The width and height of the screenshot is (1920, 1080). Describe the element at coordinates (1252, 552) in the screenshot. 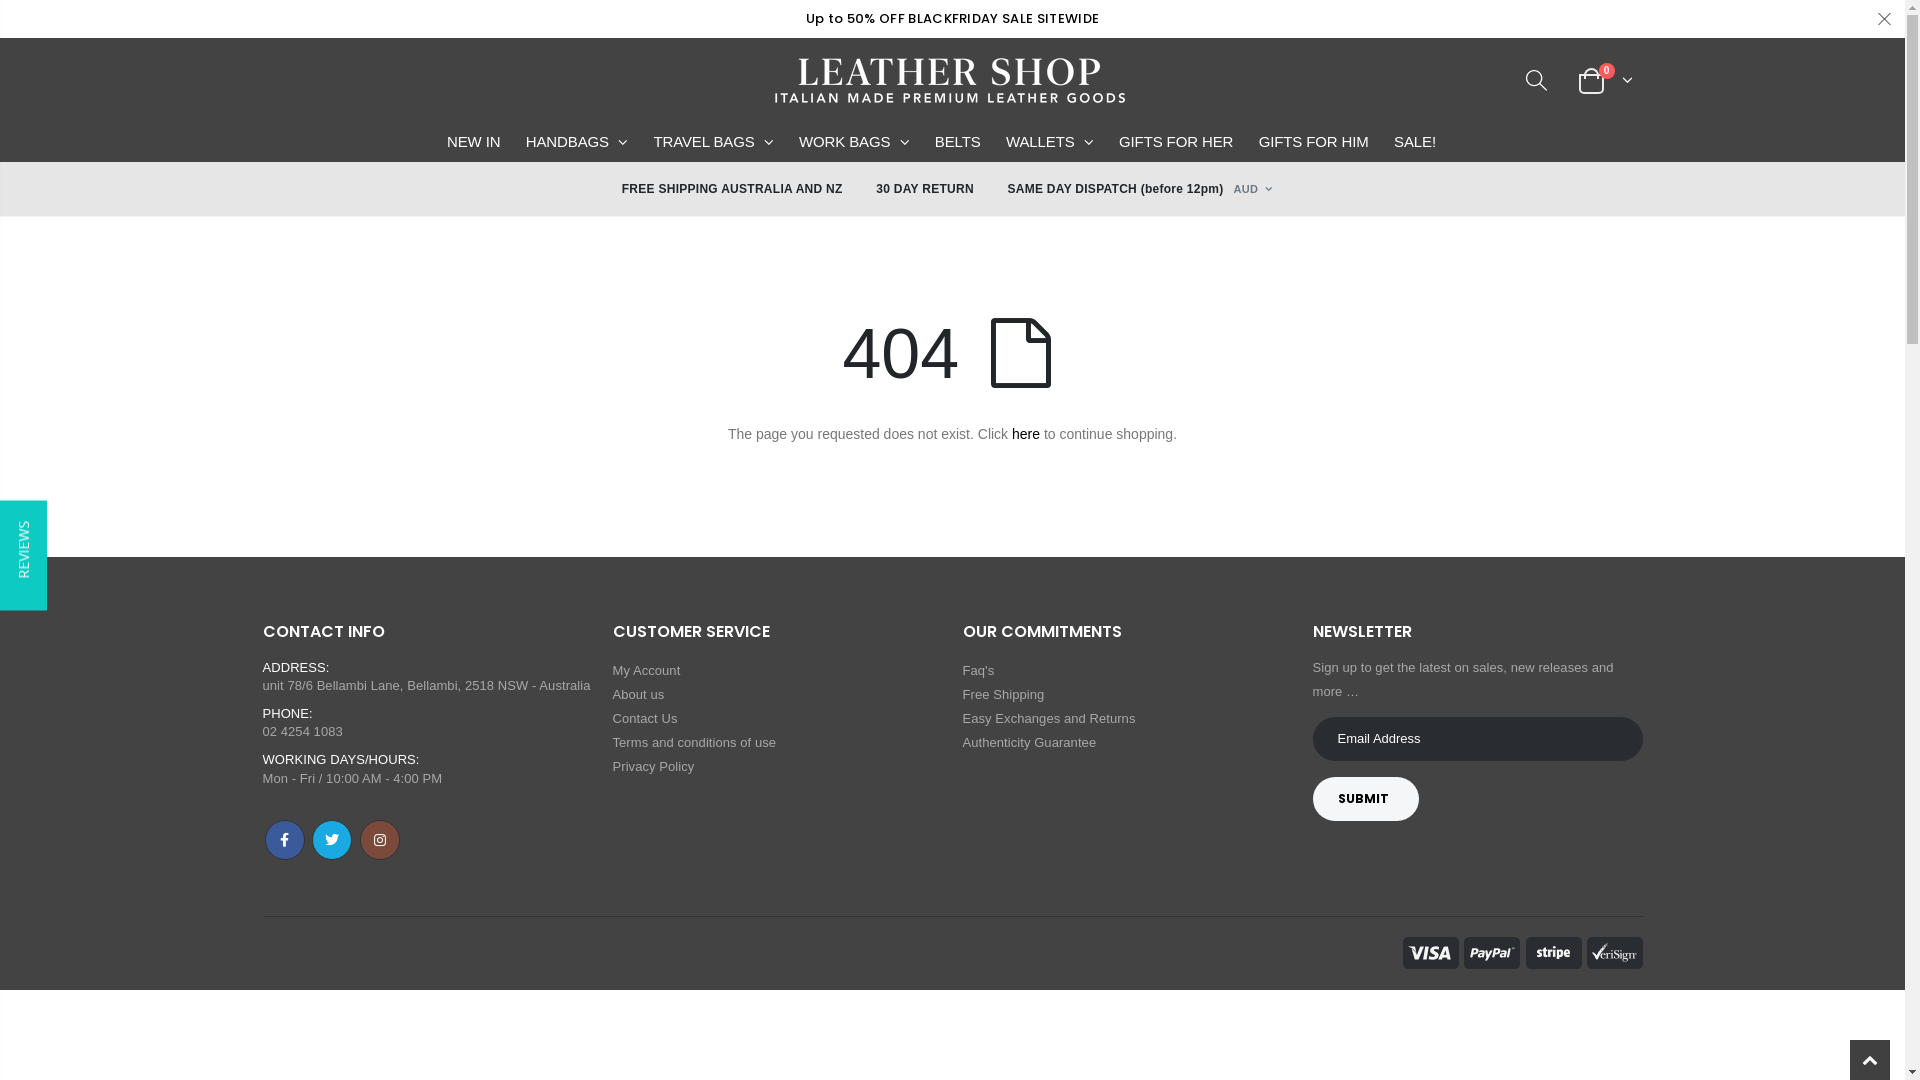

I see `BGN` at that location.